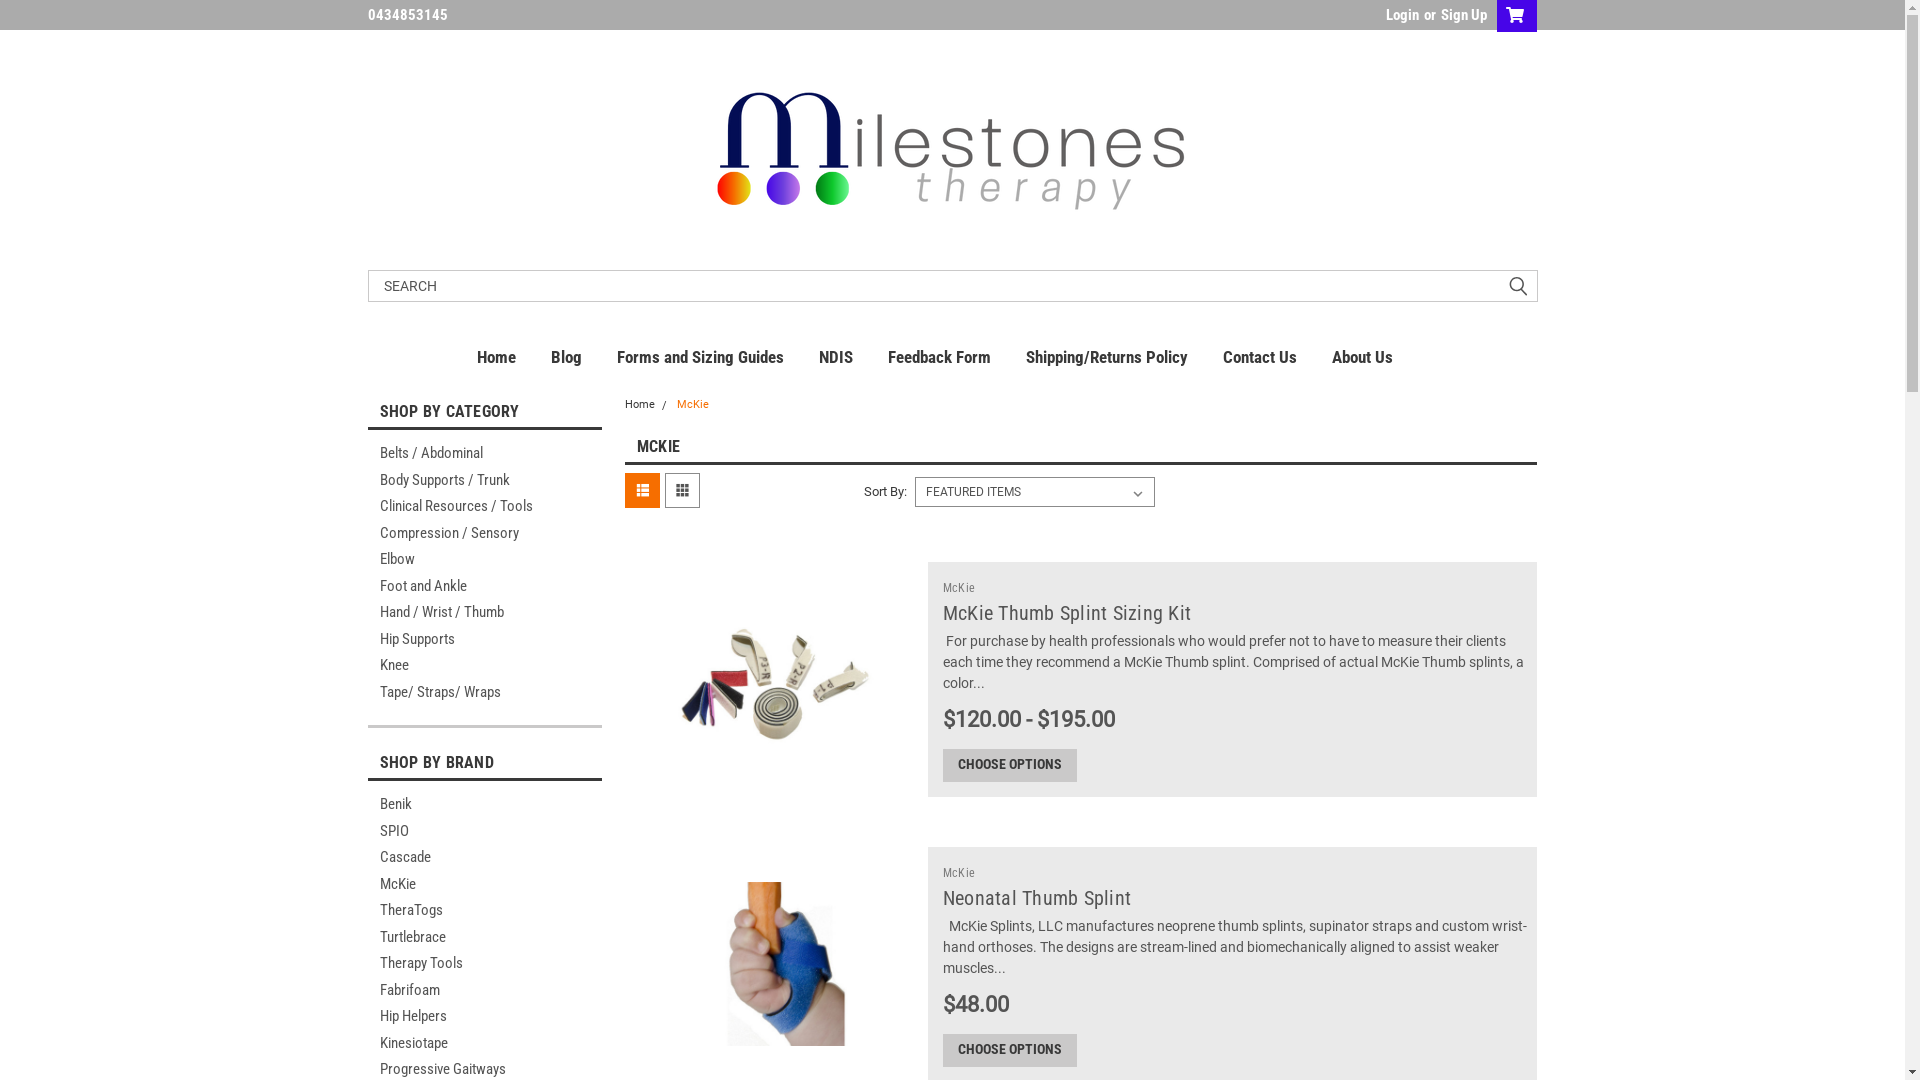  What do you see at coordinates (584, 357) in the screenshot?
I see `Blog` at bounding box center [584, 357].